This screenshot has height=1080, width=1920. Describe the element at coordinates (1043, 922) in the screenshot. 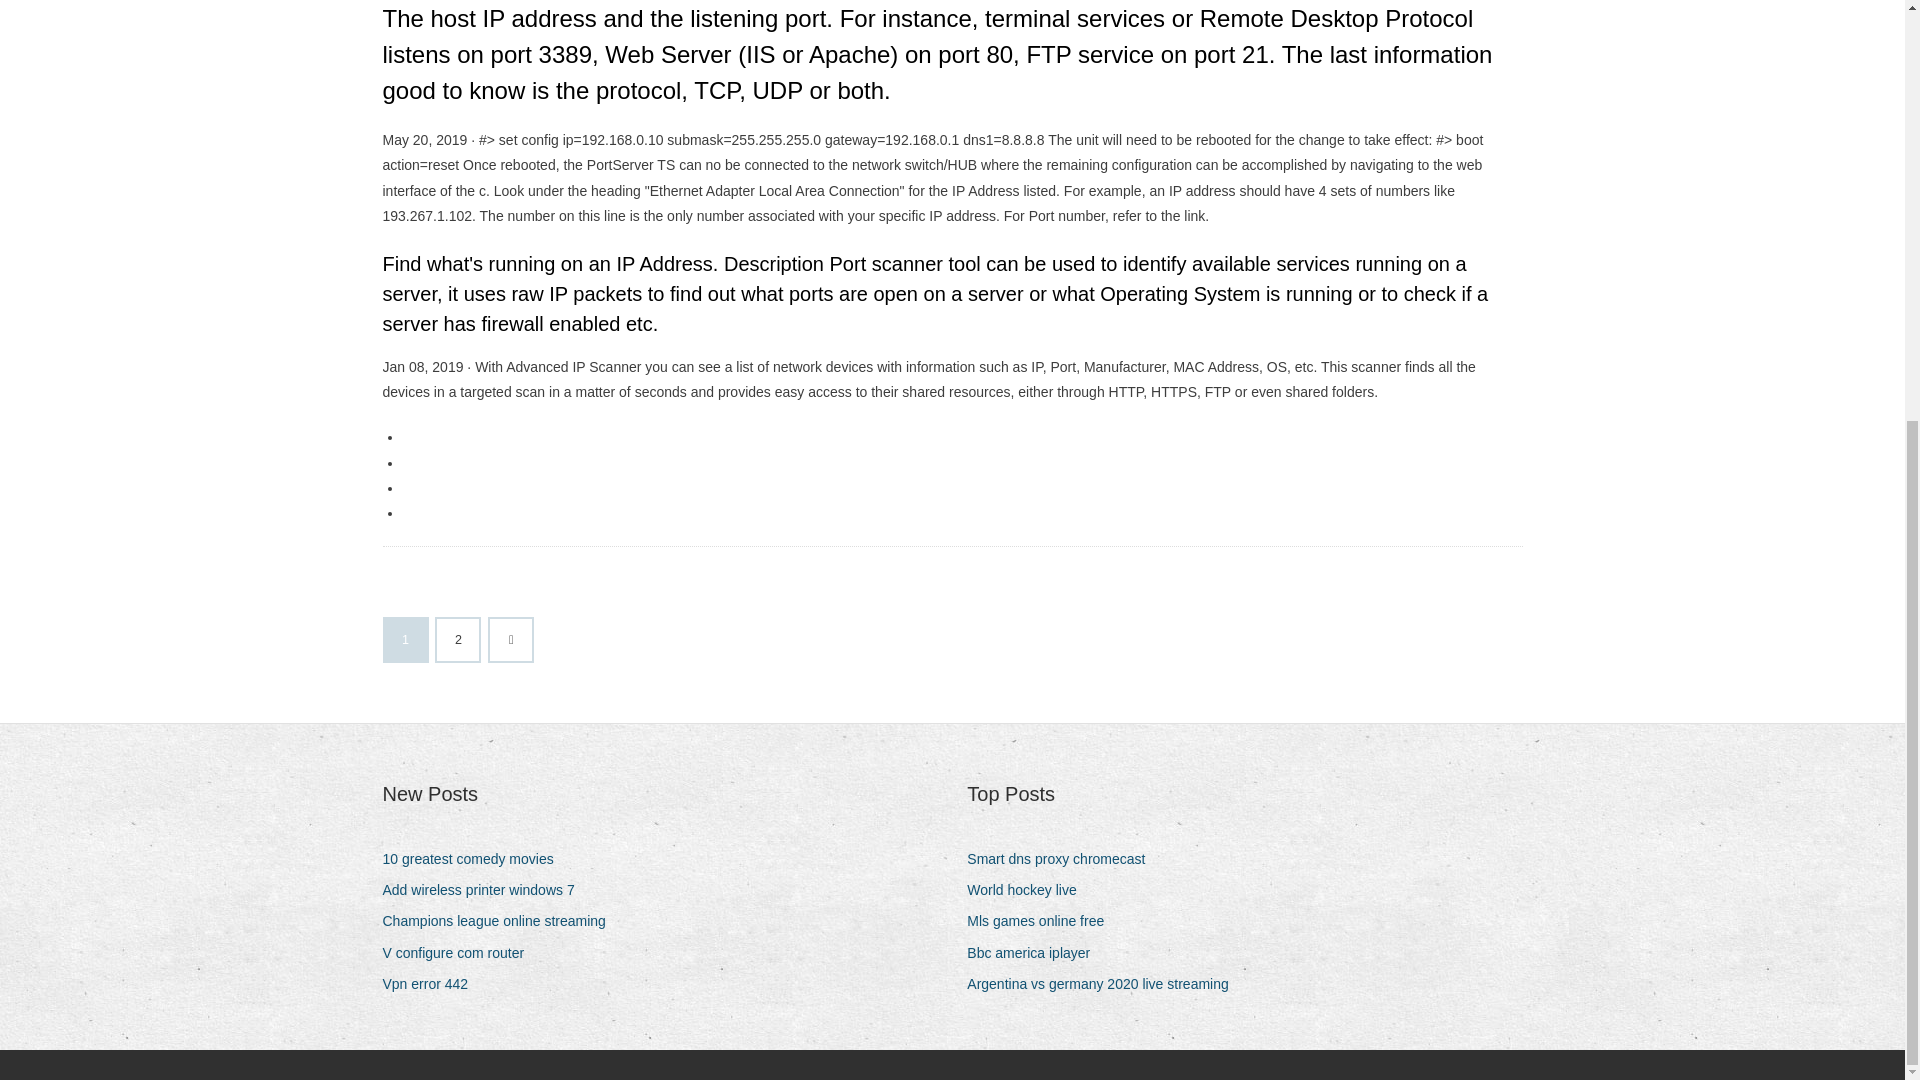

I see `Mls games online free` at that location.